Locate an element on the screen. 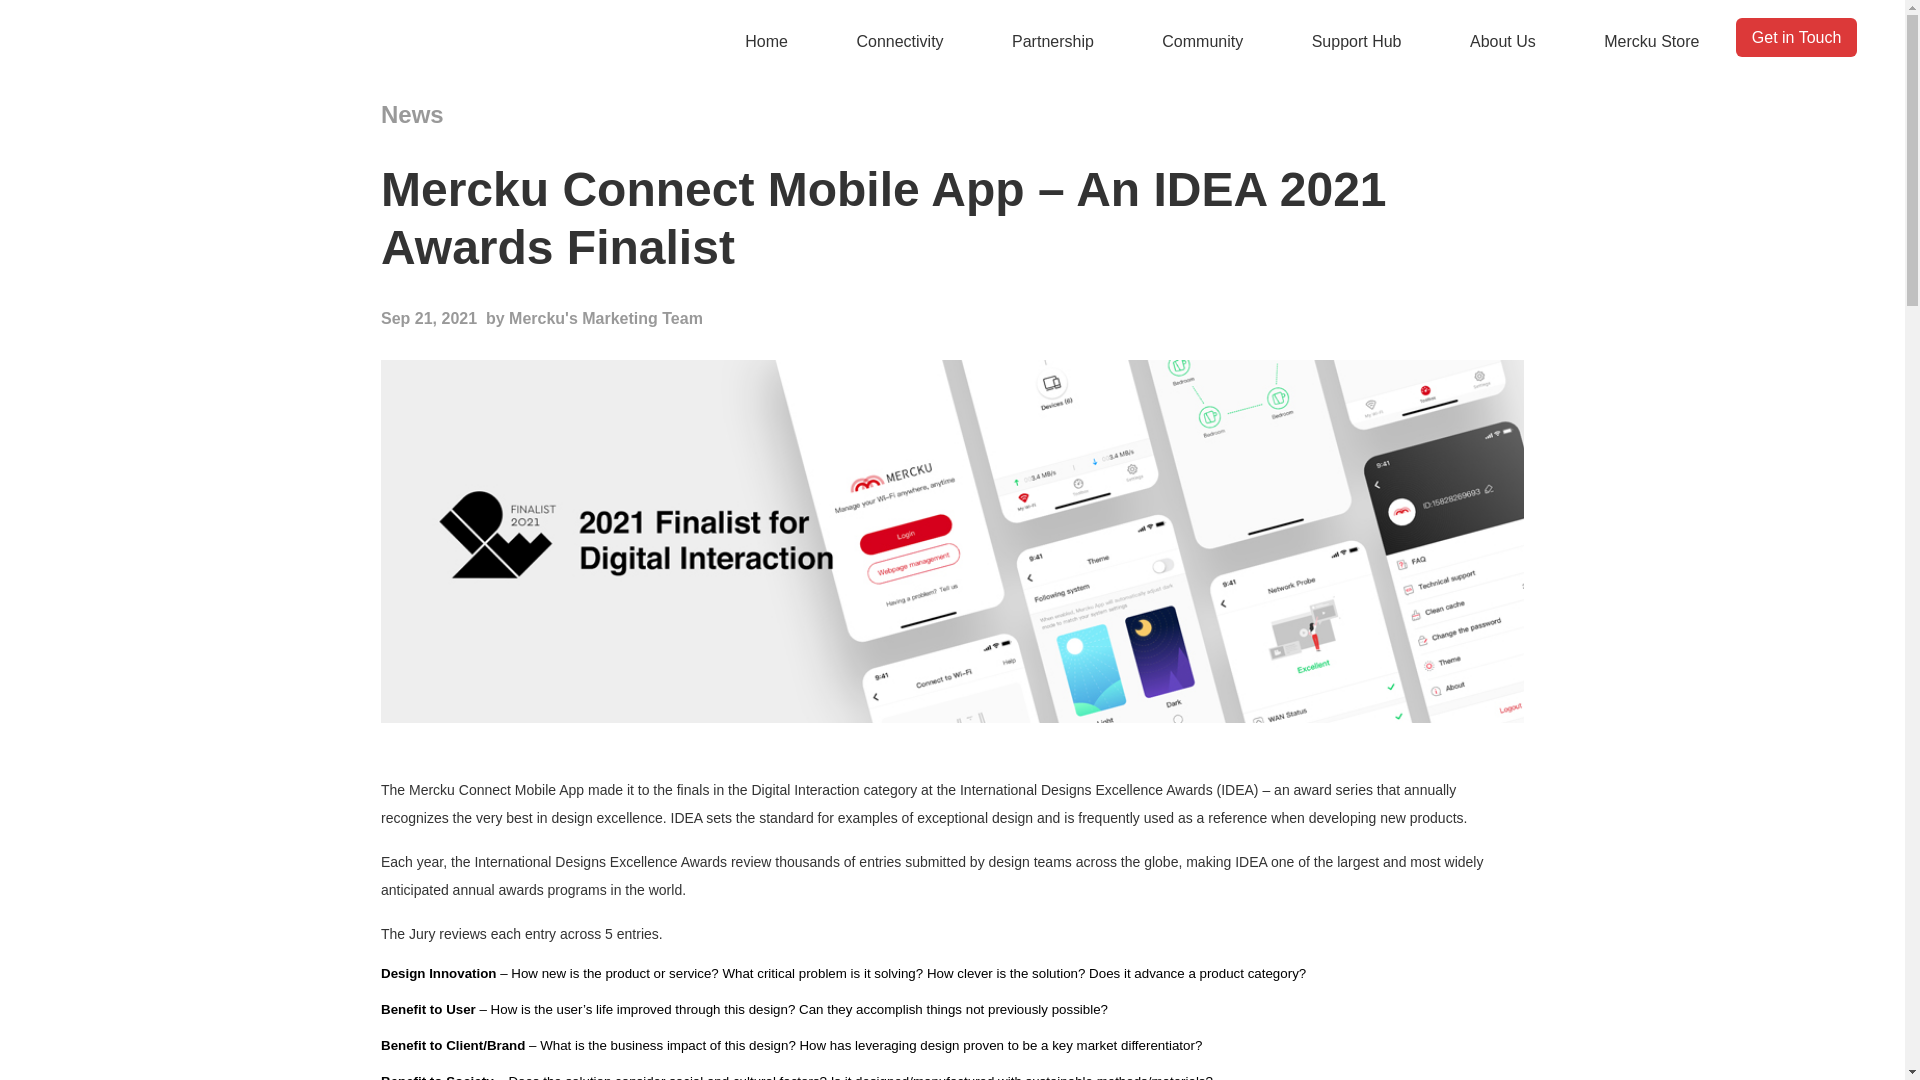 Image resolution: width=1920 pixels, height=1080 pixels. Home is located at coordinates (766, 41).